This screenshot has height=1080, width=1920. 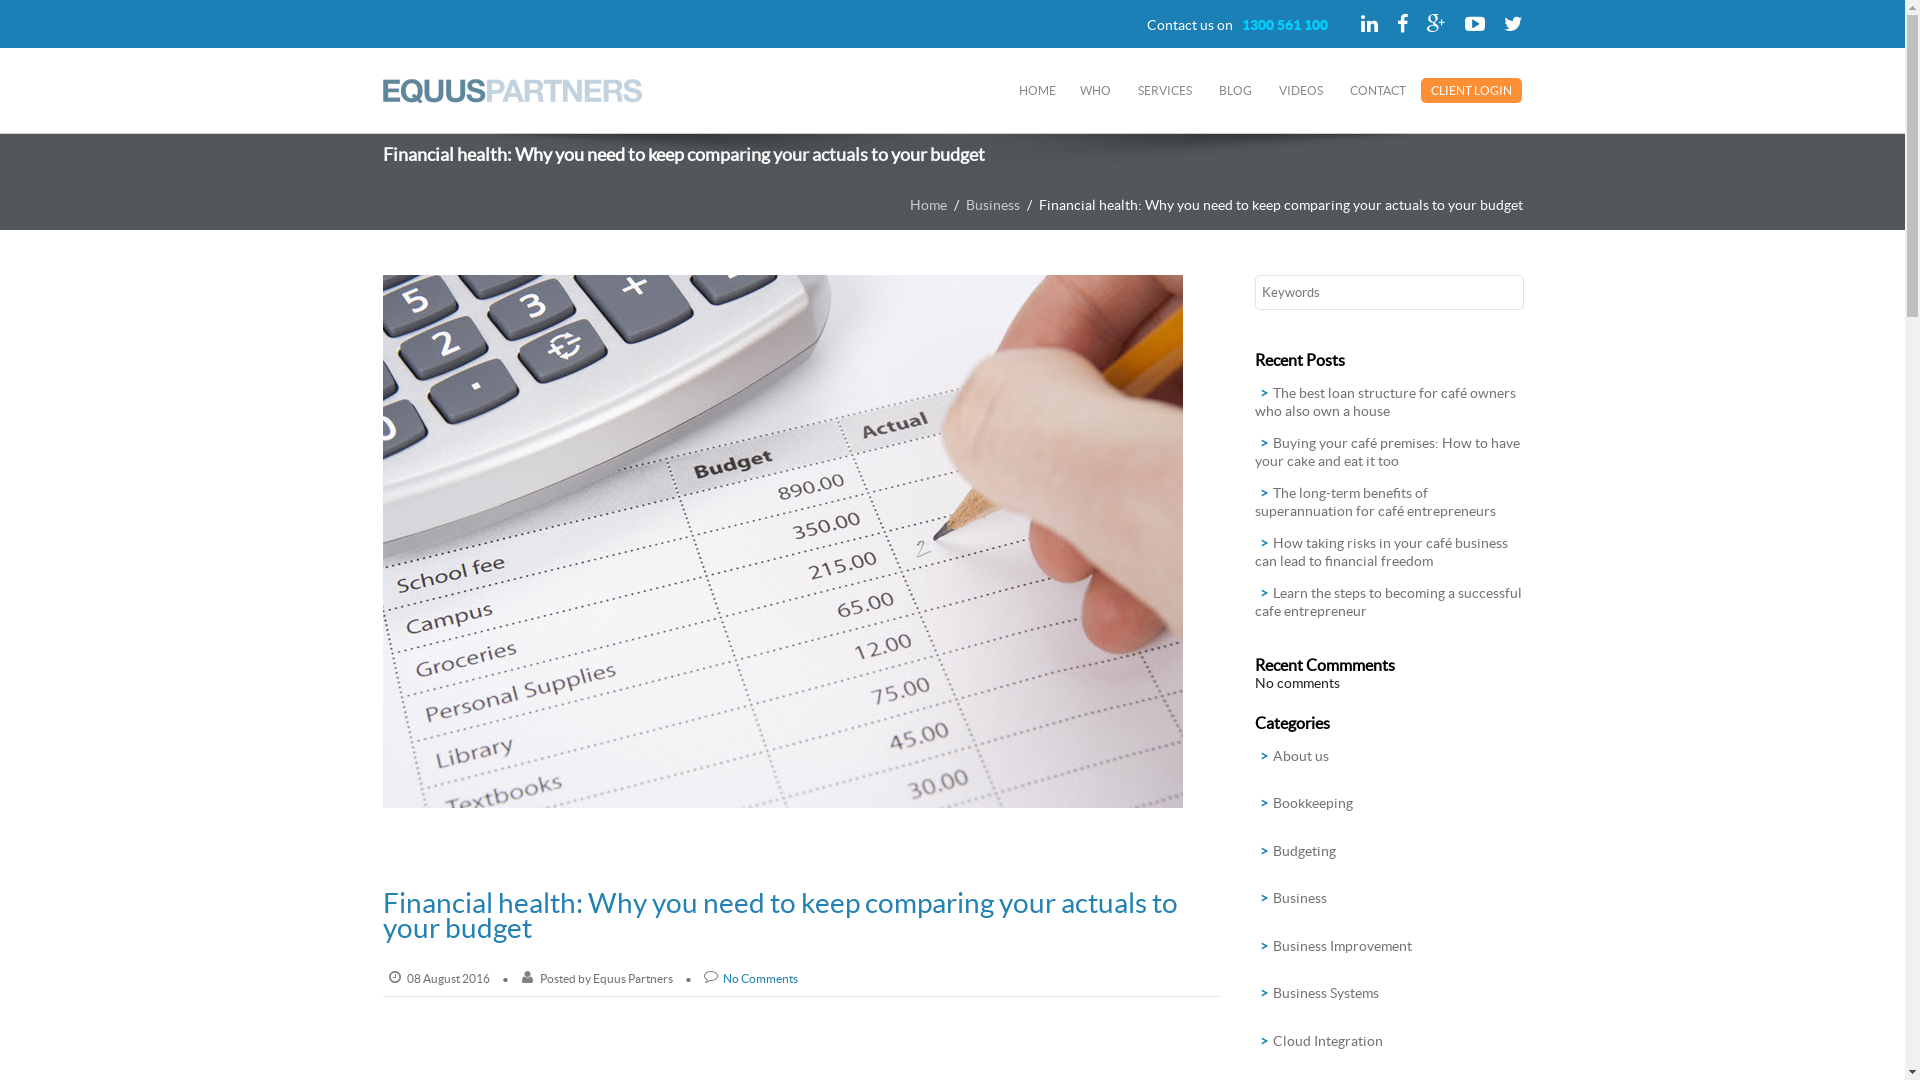 I want to click on WHO, so click(x=1096, y=90).